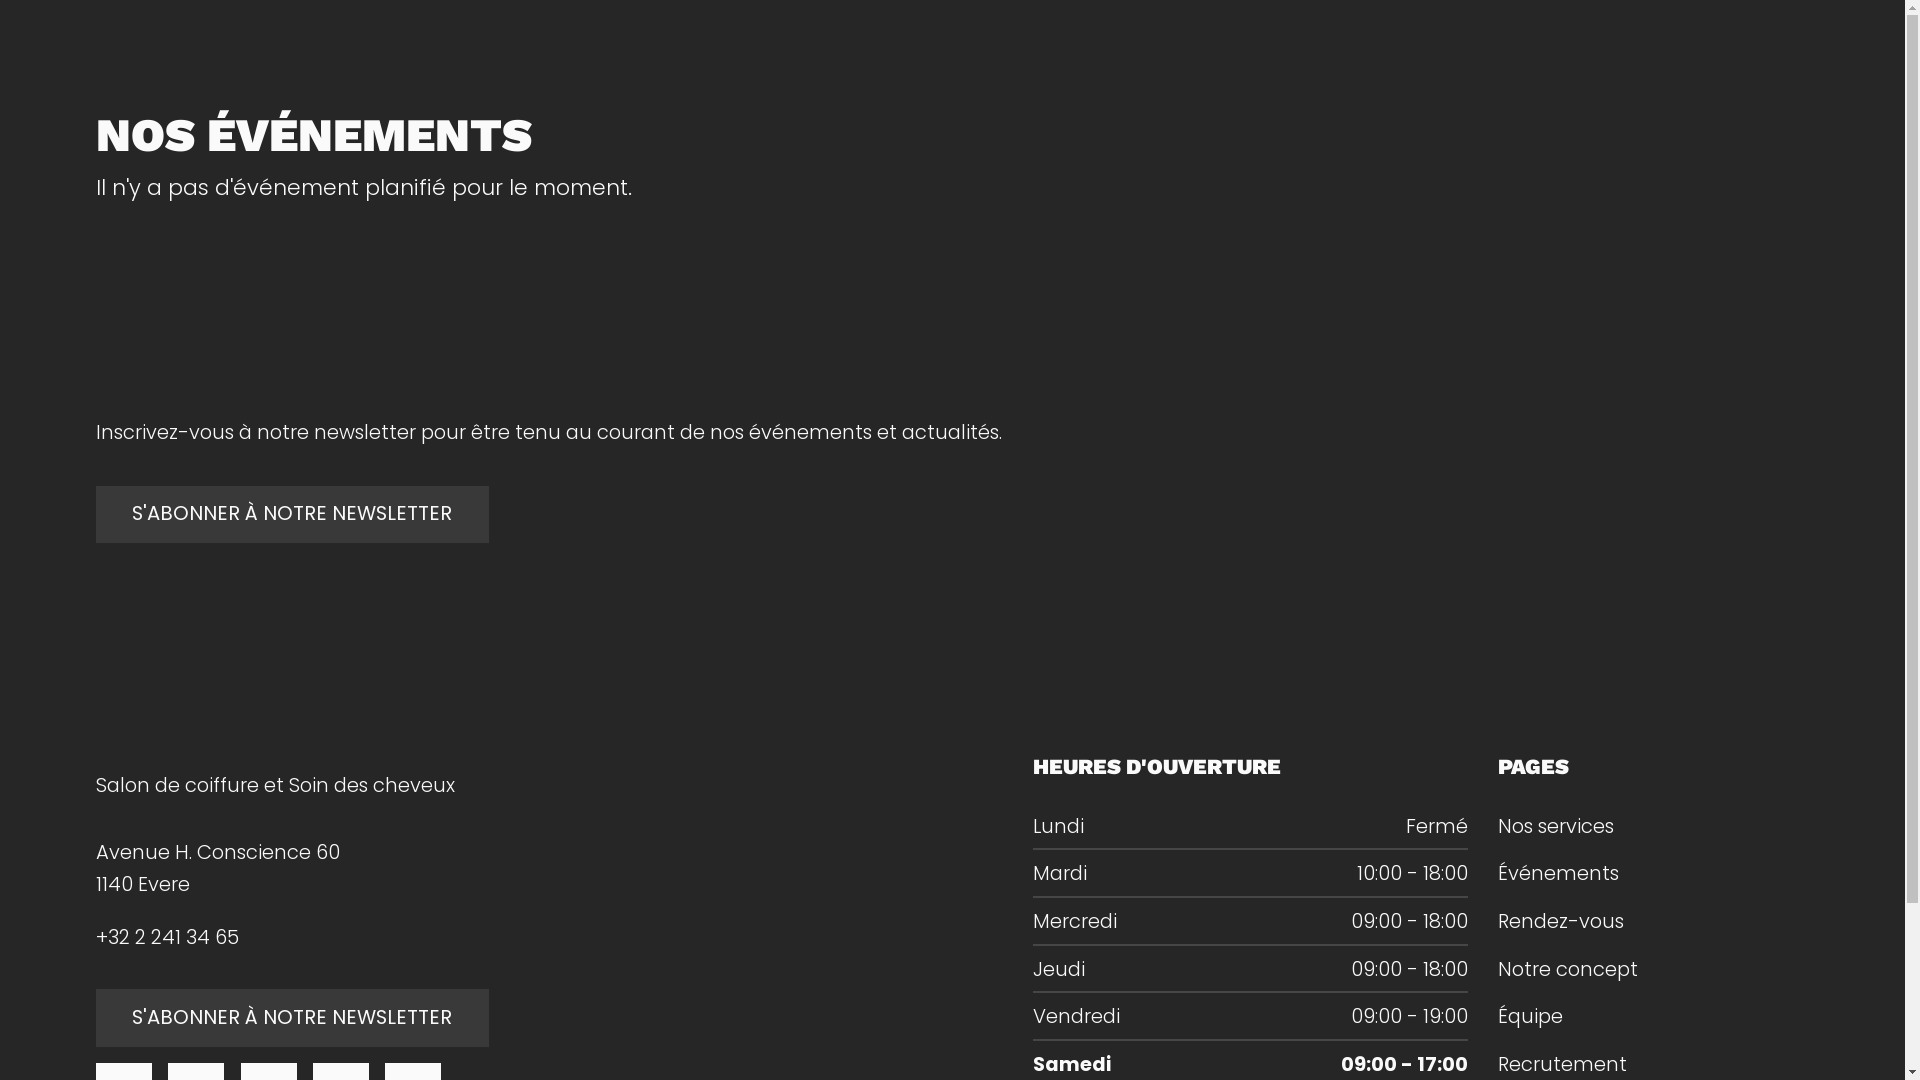 The width and height of the screenshot is (1920, 1080). I want to click on Rendez-vous, so click(1561, 921).